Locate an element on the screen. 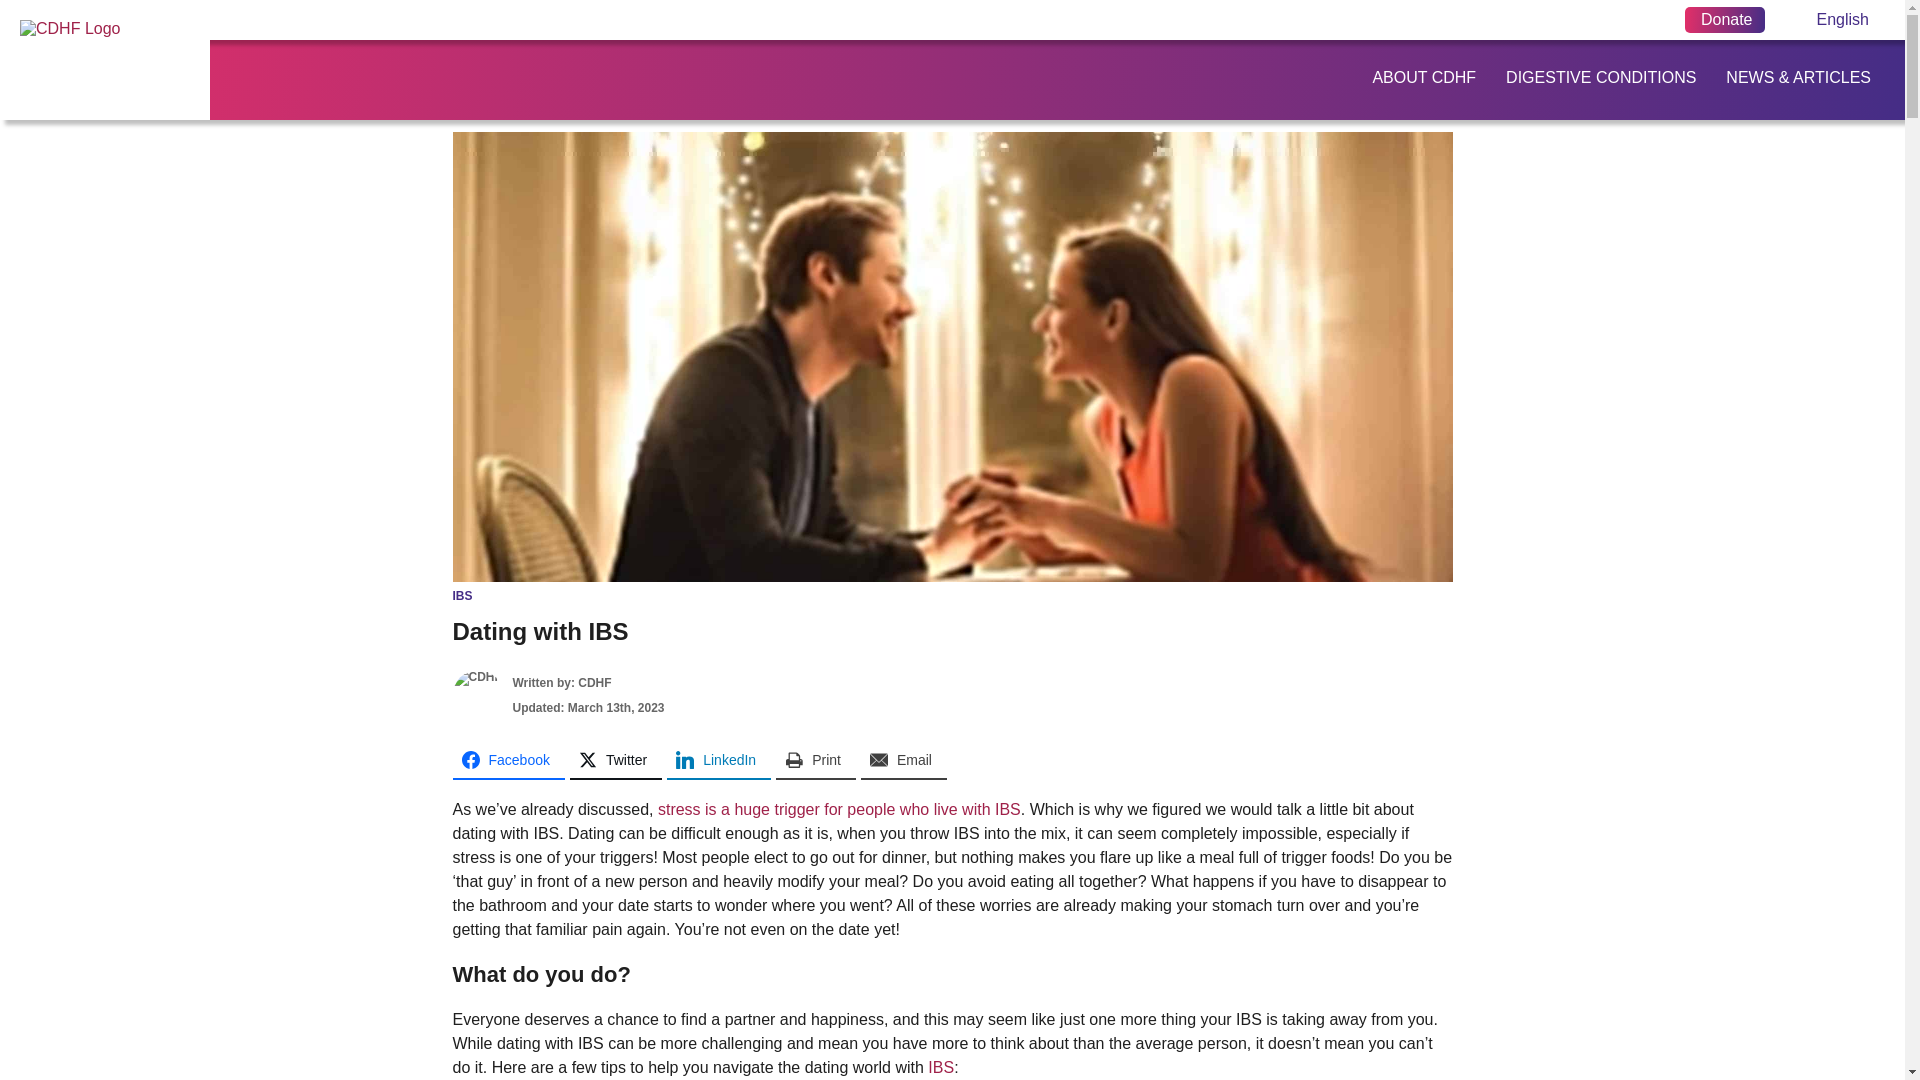 This screenshot has width=1920, height=1080. Share on Facebook is located at coordinates (508, 760).